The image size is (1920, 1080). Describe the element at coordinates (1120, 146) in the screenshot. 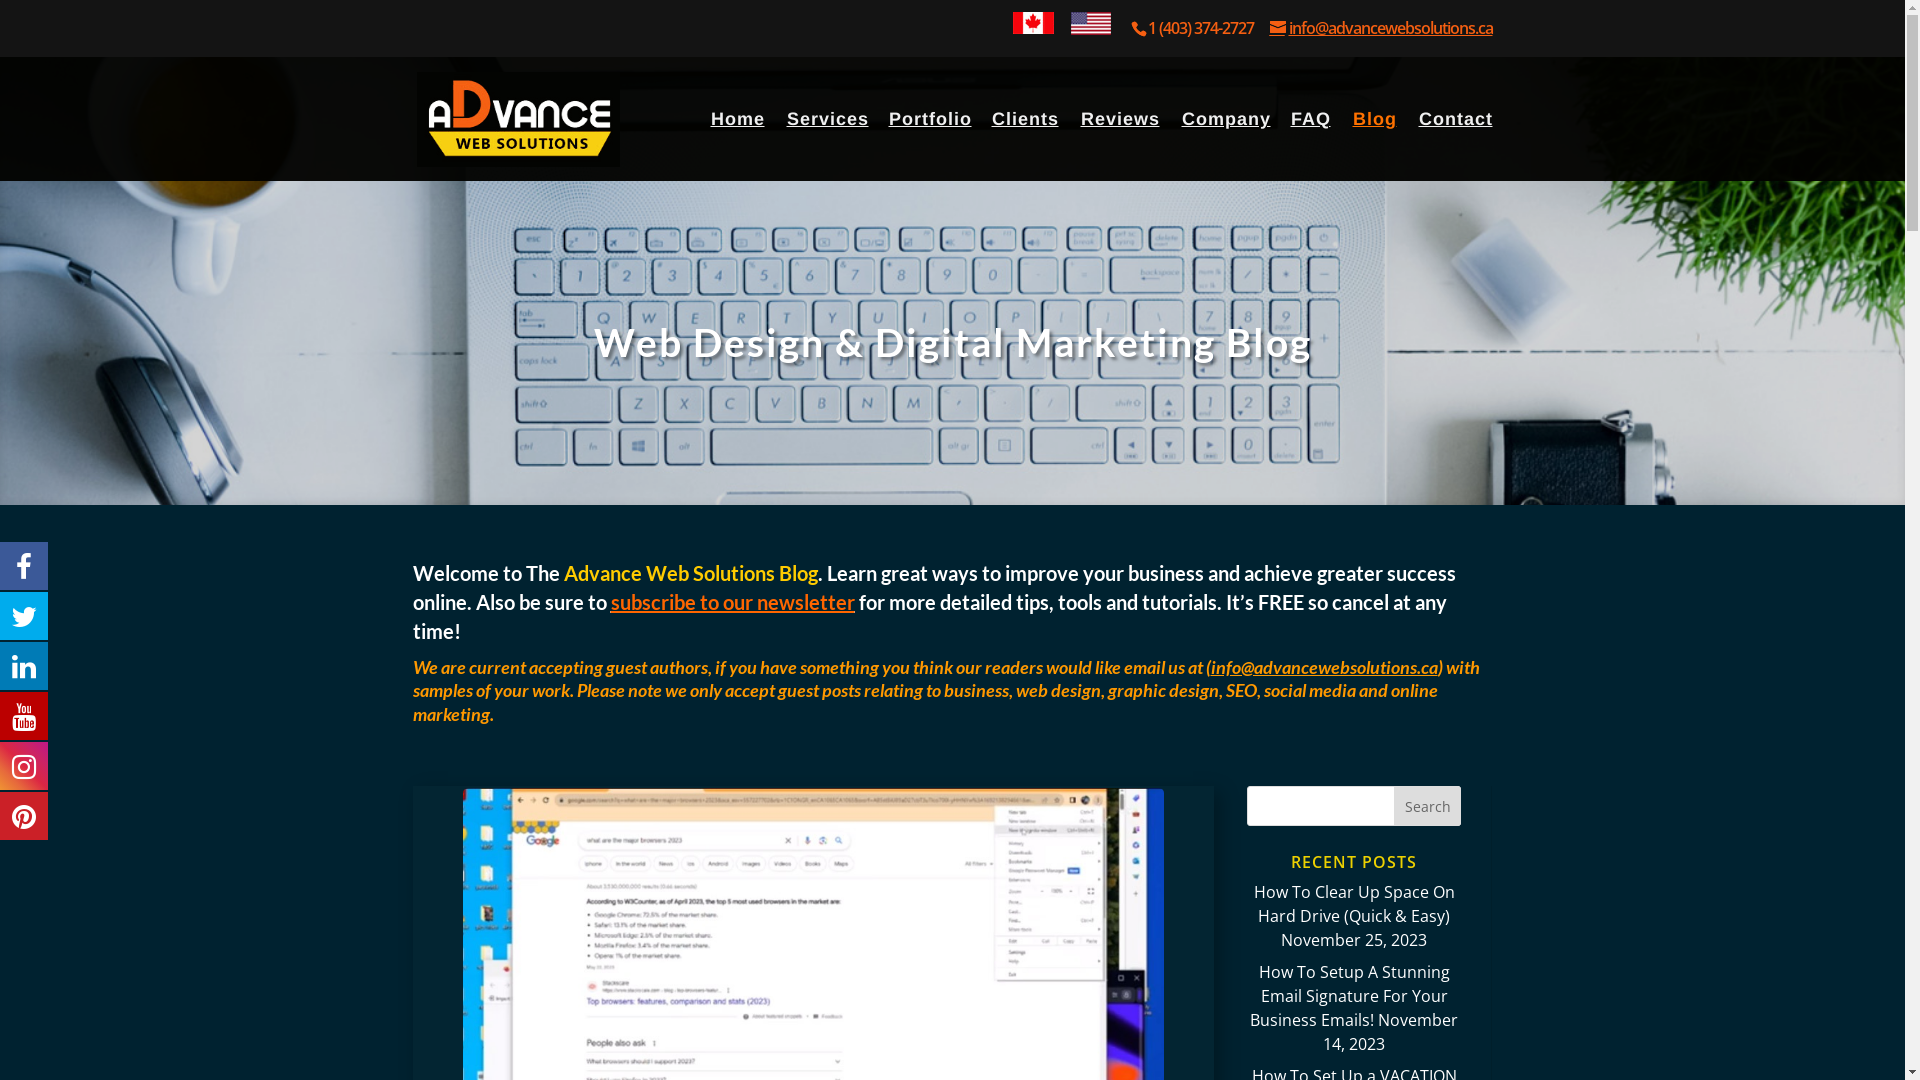

I see `Reviews` at that location.